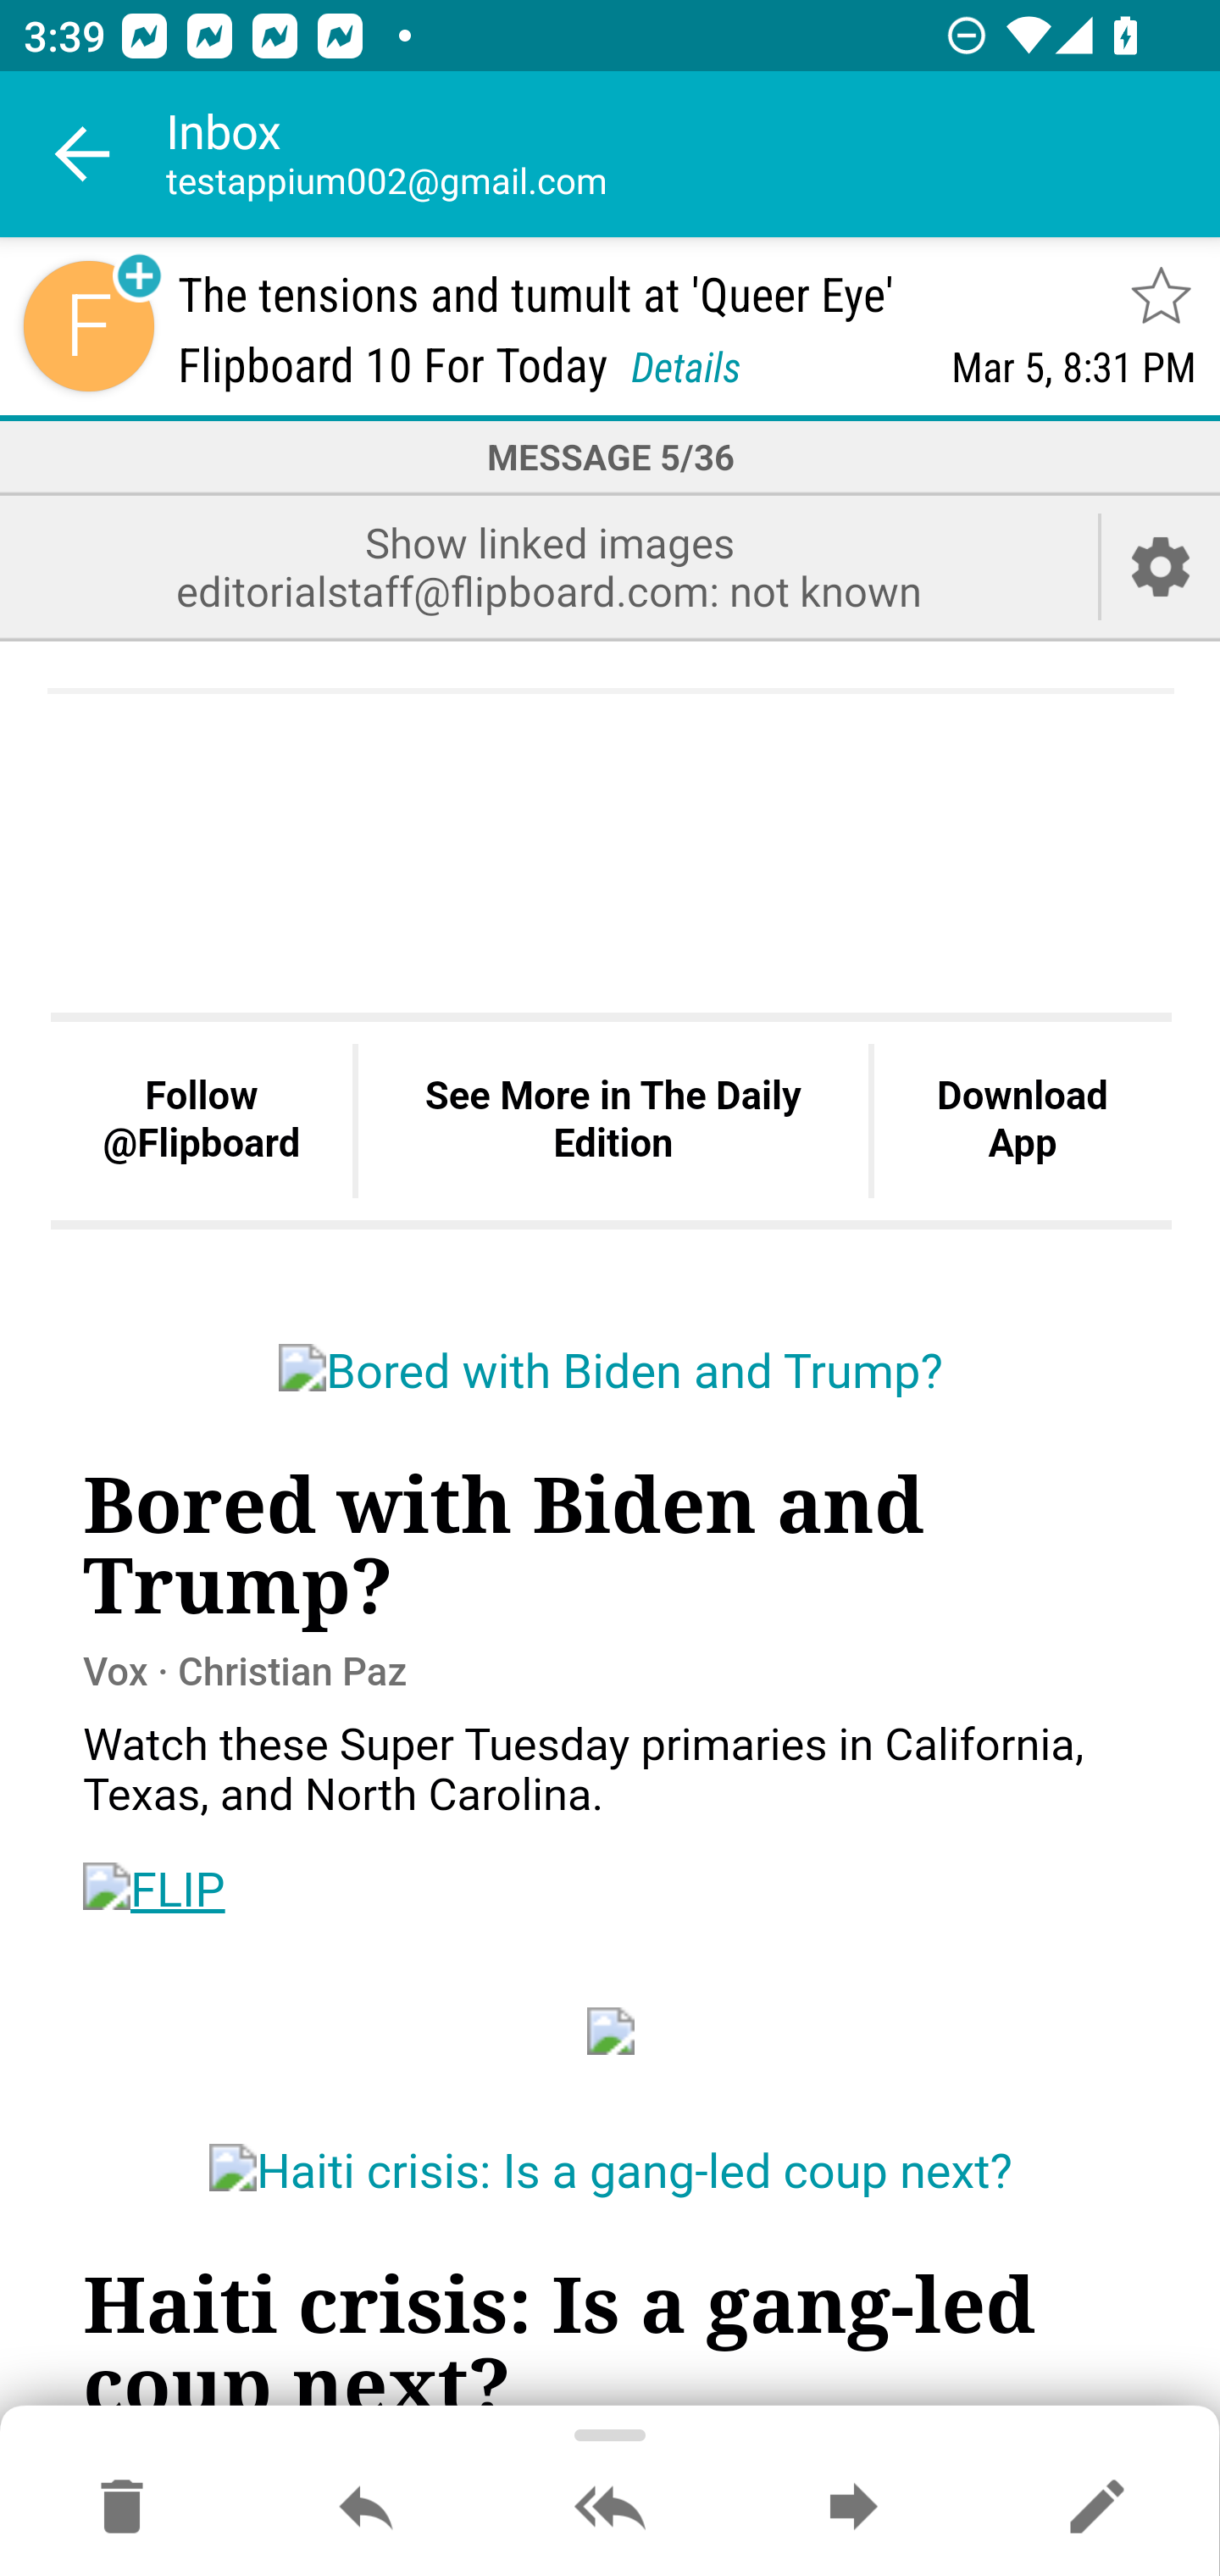 The height and width of the screenshot is (2576, 1220). Describe the element at coordinates (1161, 566) in the screenshot. I see `Account setup` at that location.